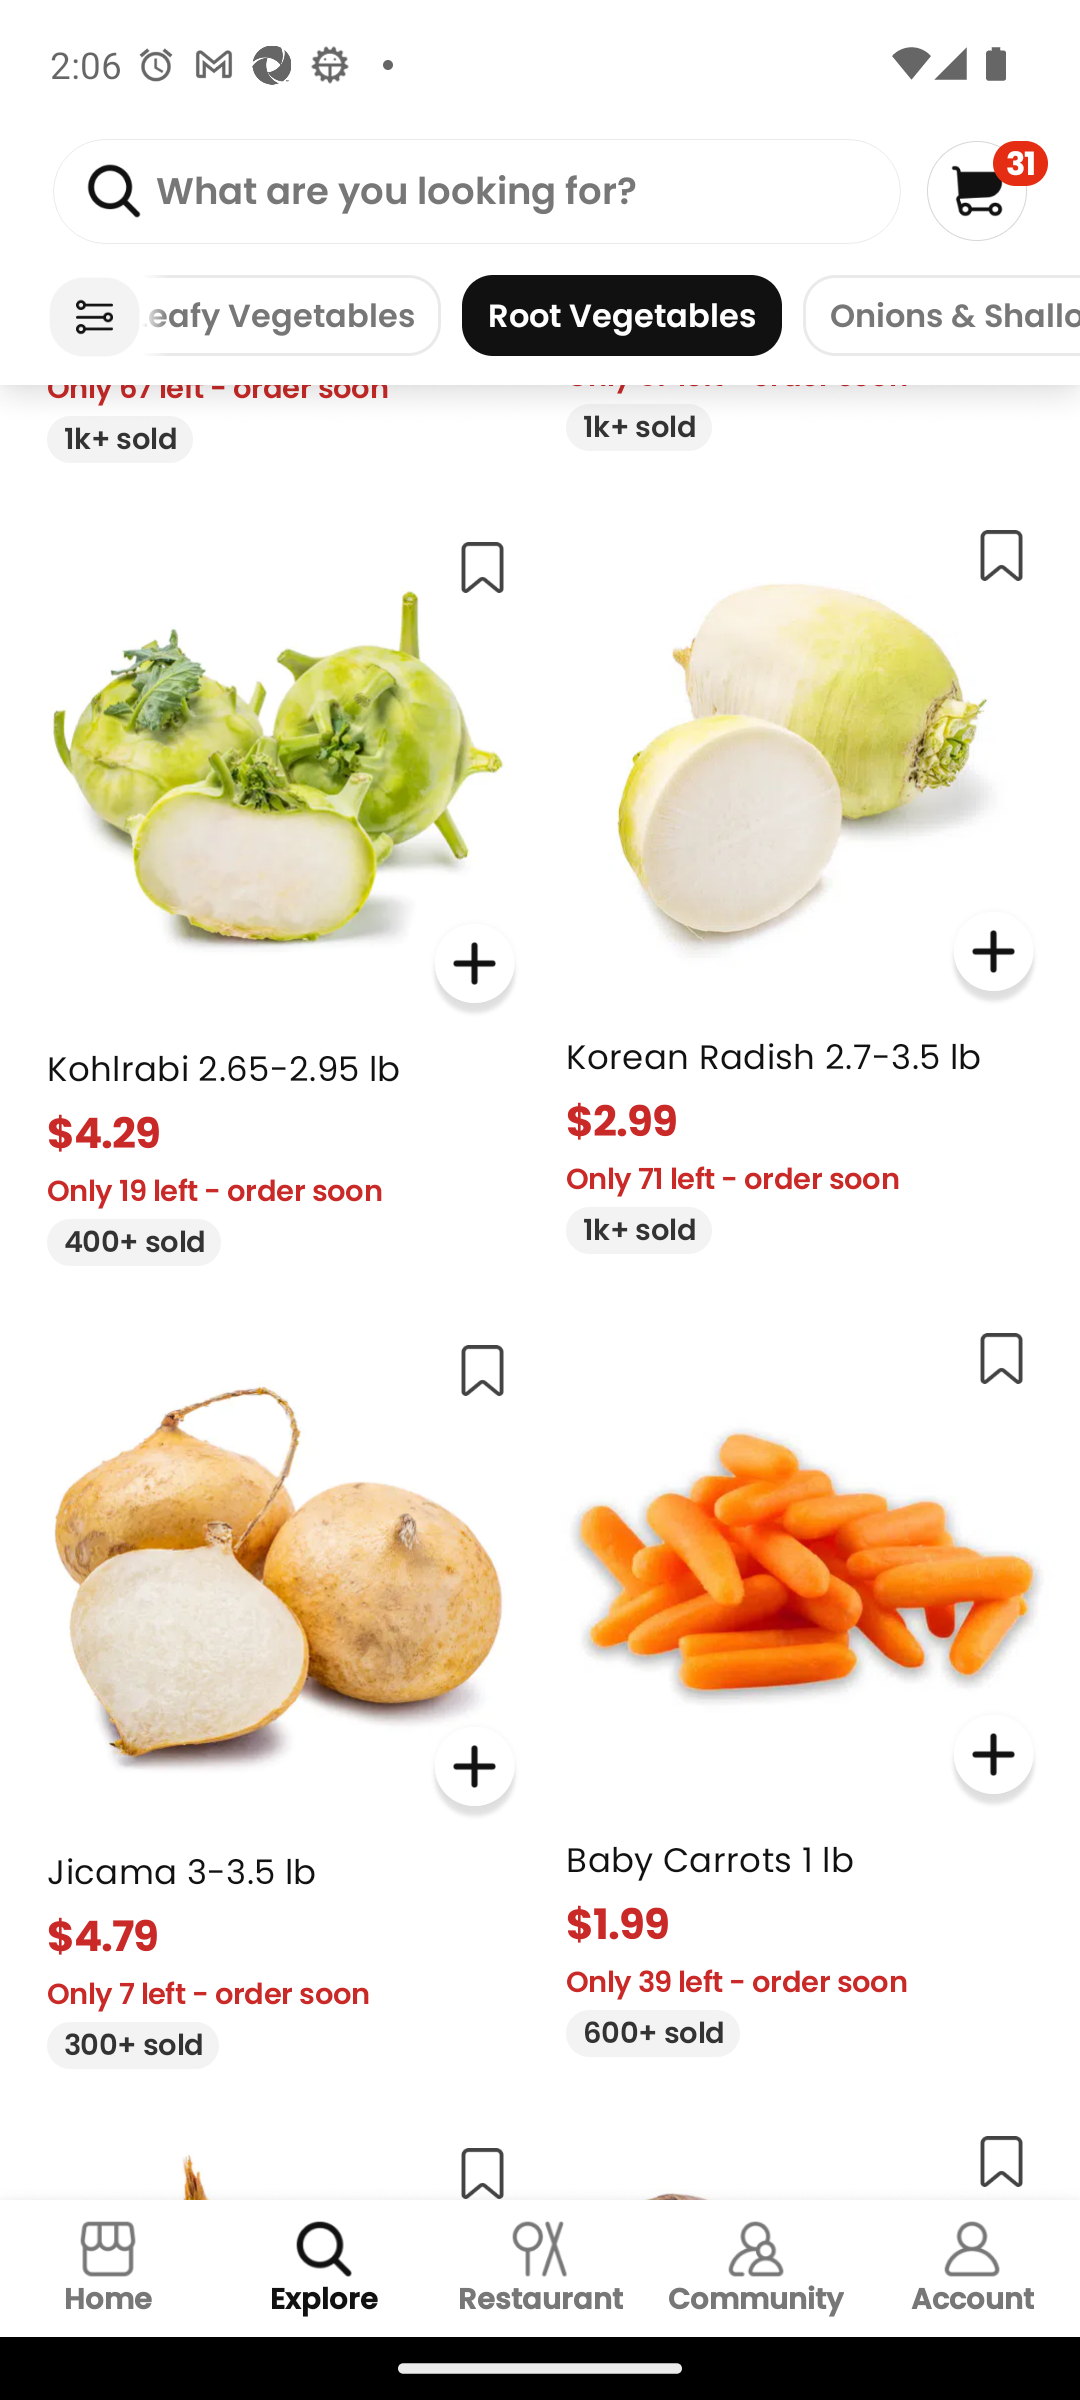  Describe the element at coordinates (986, 190) in the screenshot. I see `31` at that location.